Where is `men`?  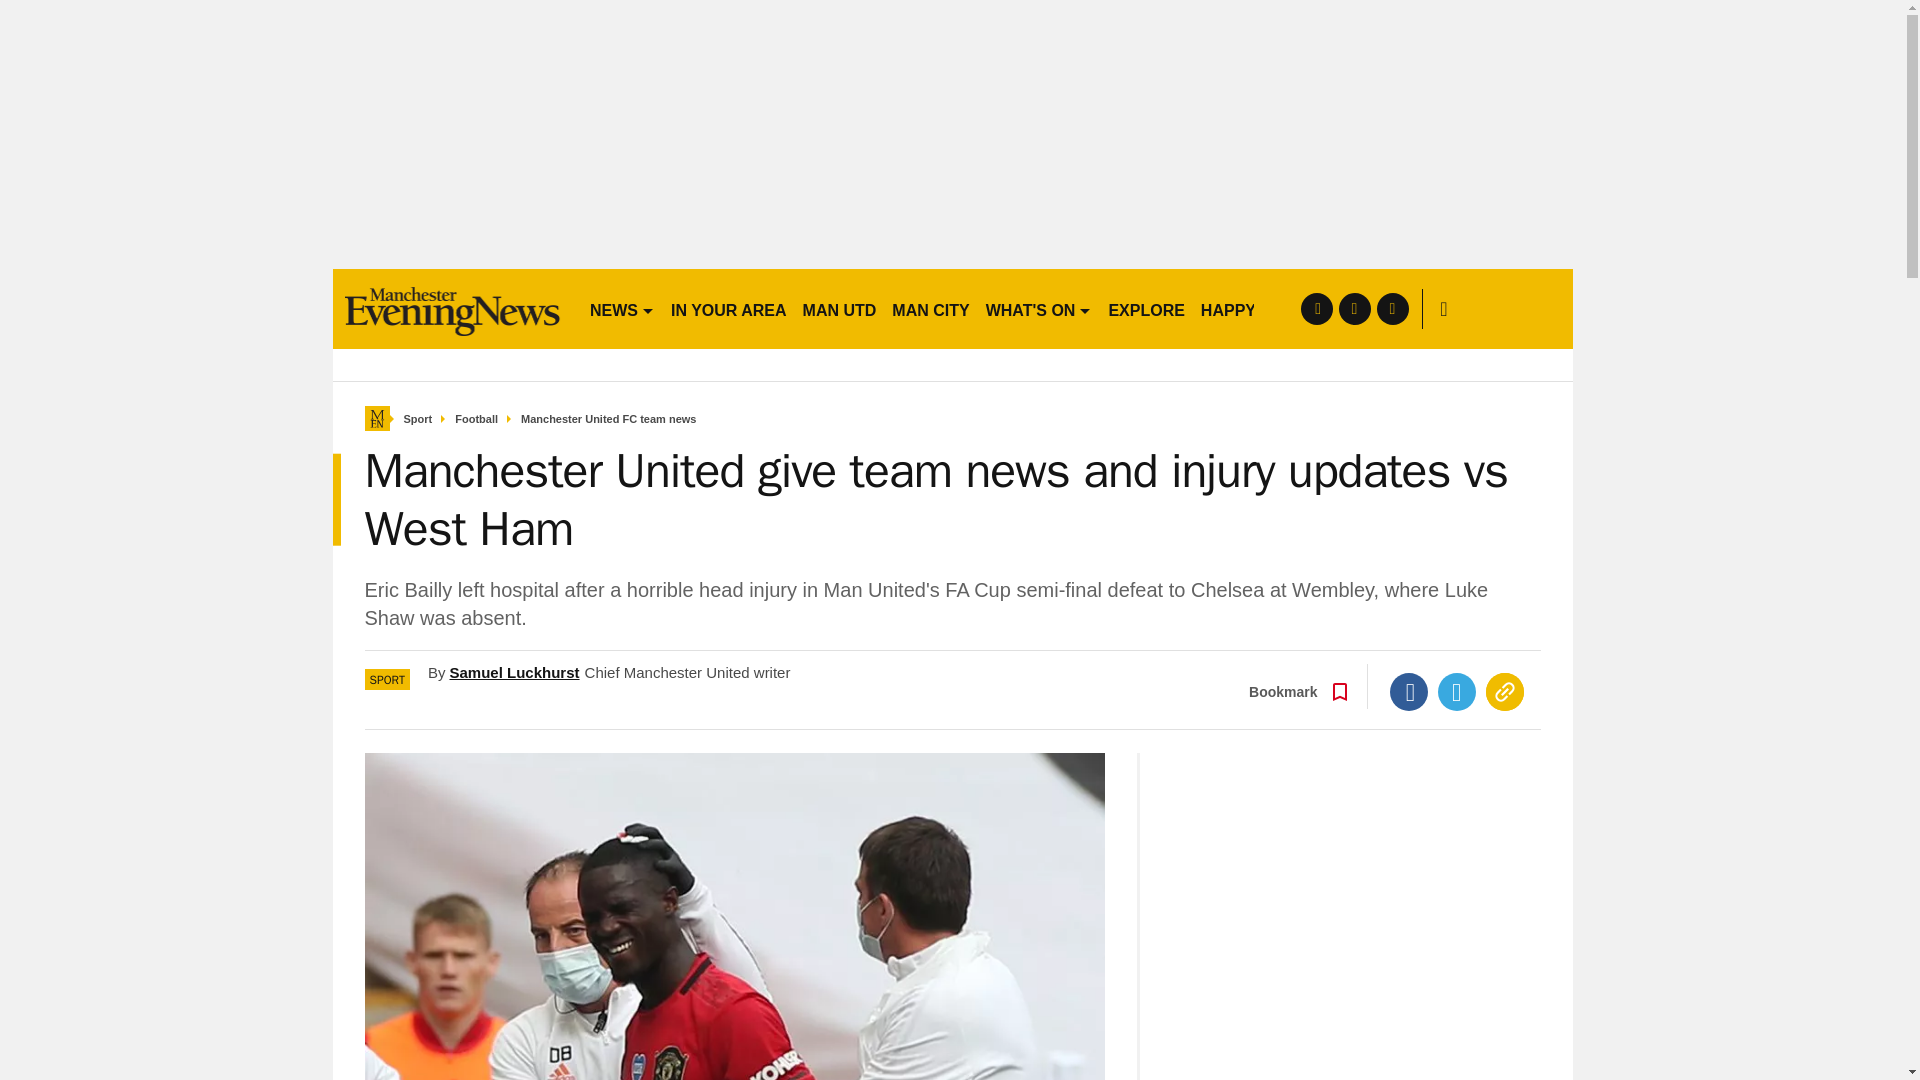
men is located at coordinates (452, 308).